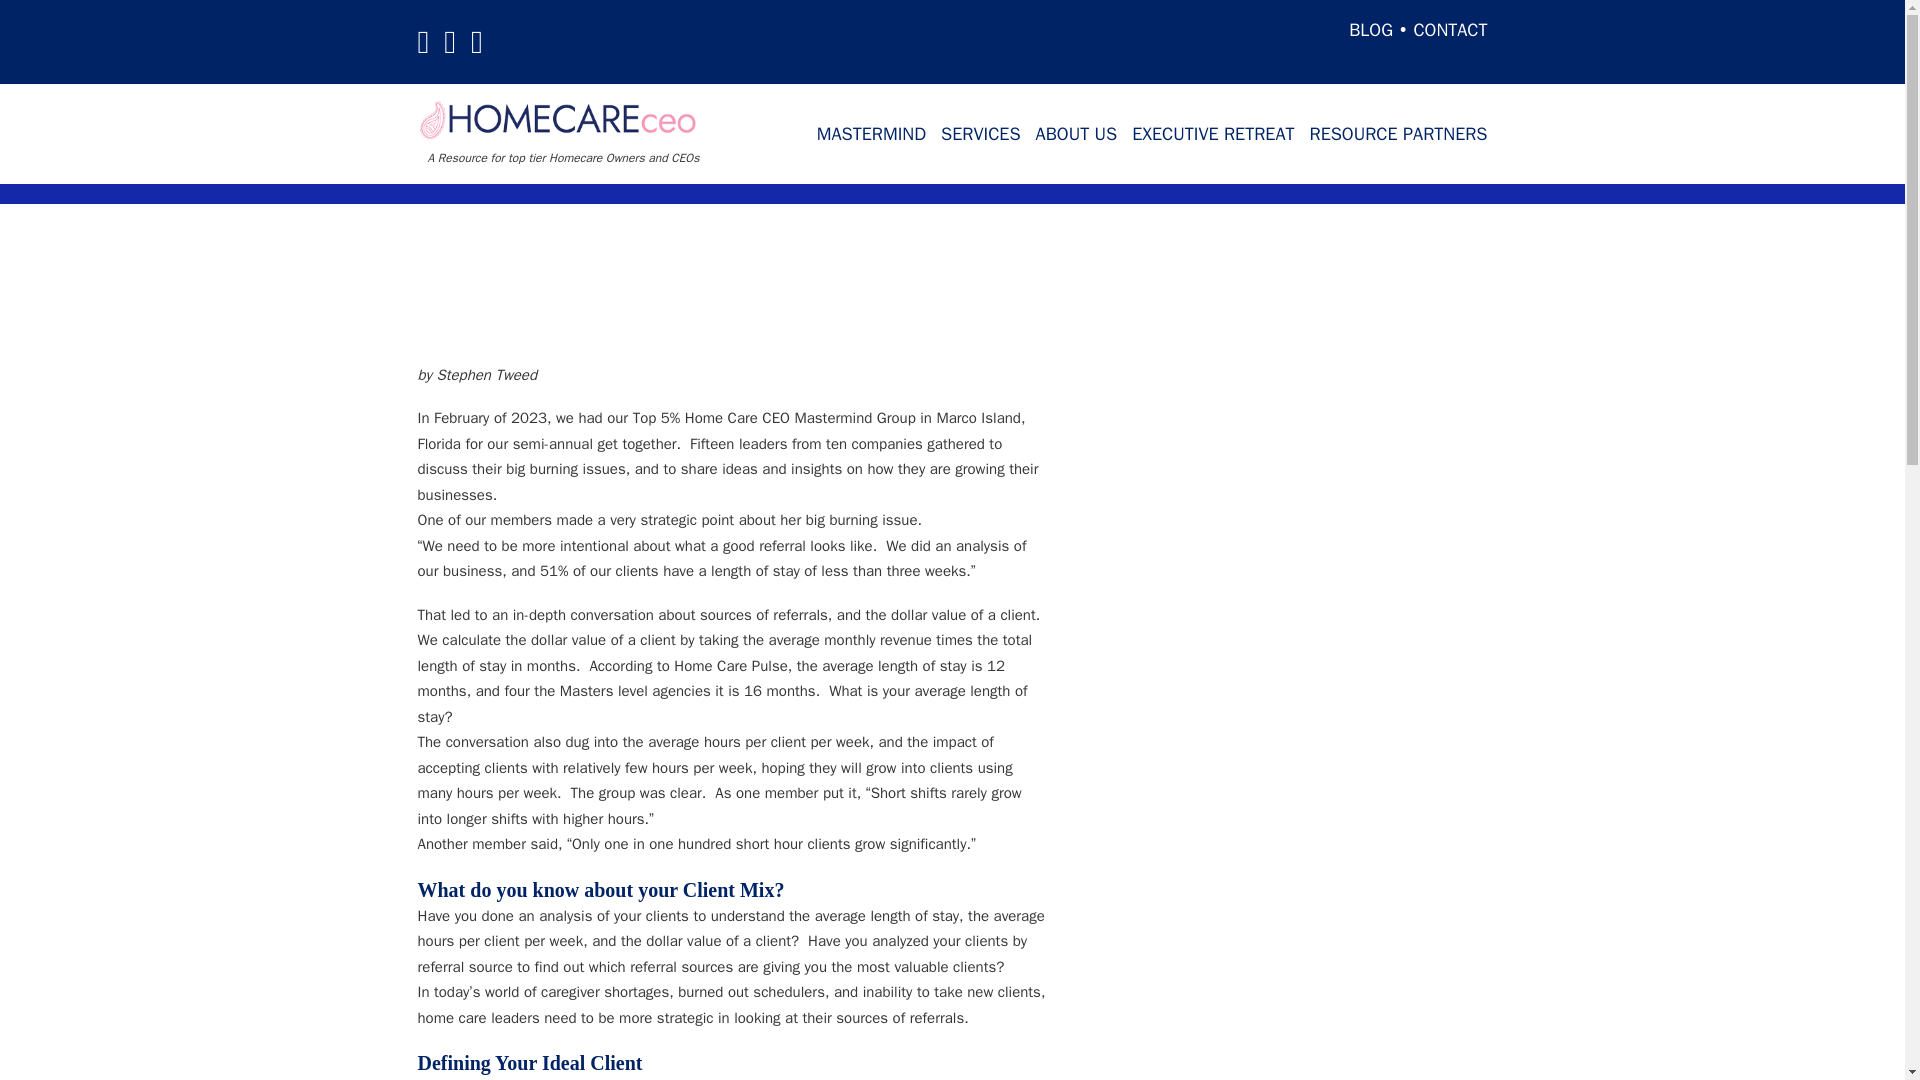  What do you see at coordinates (871, 134) in the screenshot?
I see `MASTERMIND` at bounding box center [871, 134].